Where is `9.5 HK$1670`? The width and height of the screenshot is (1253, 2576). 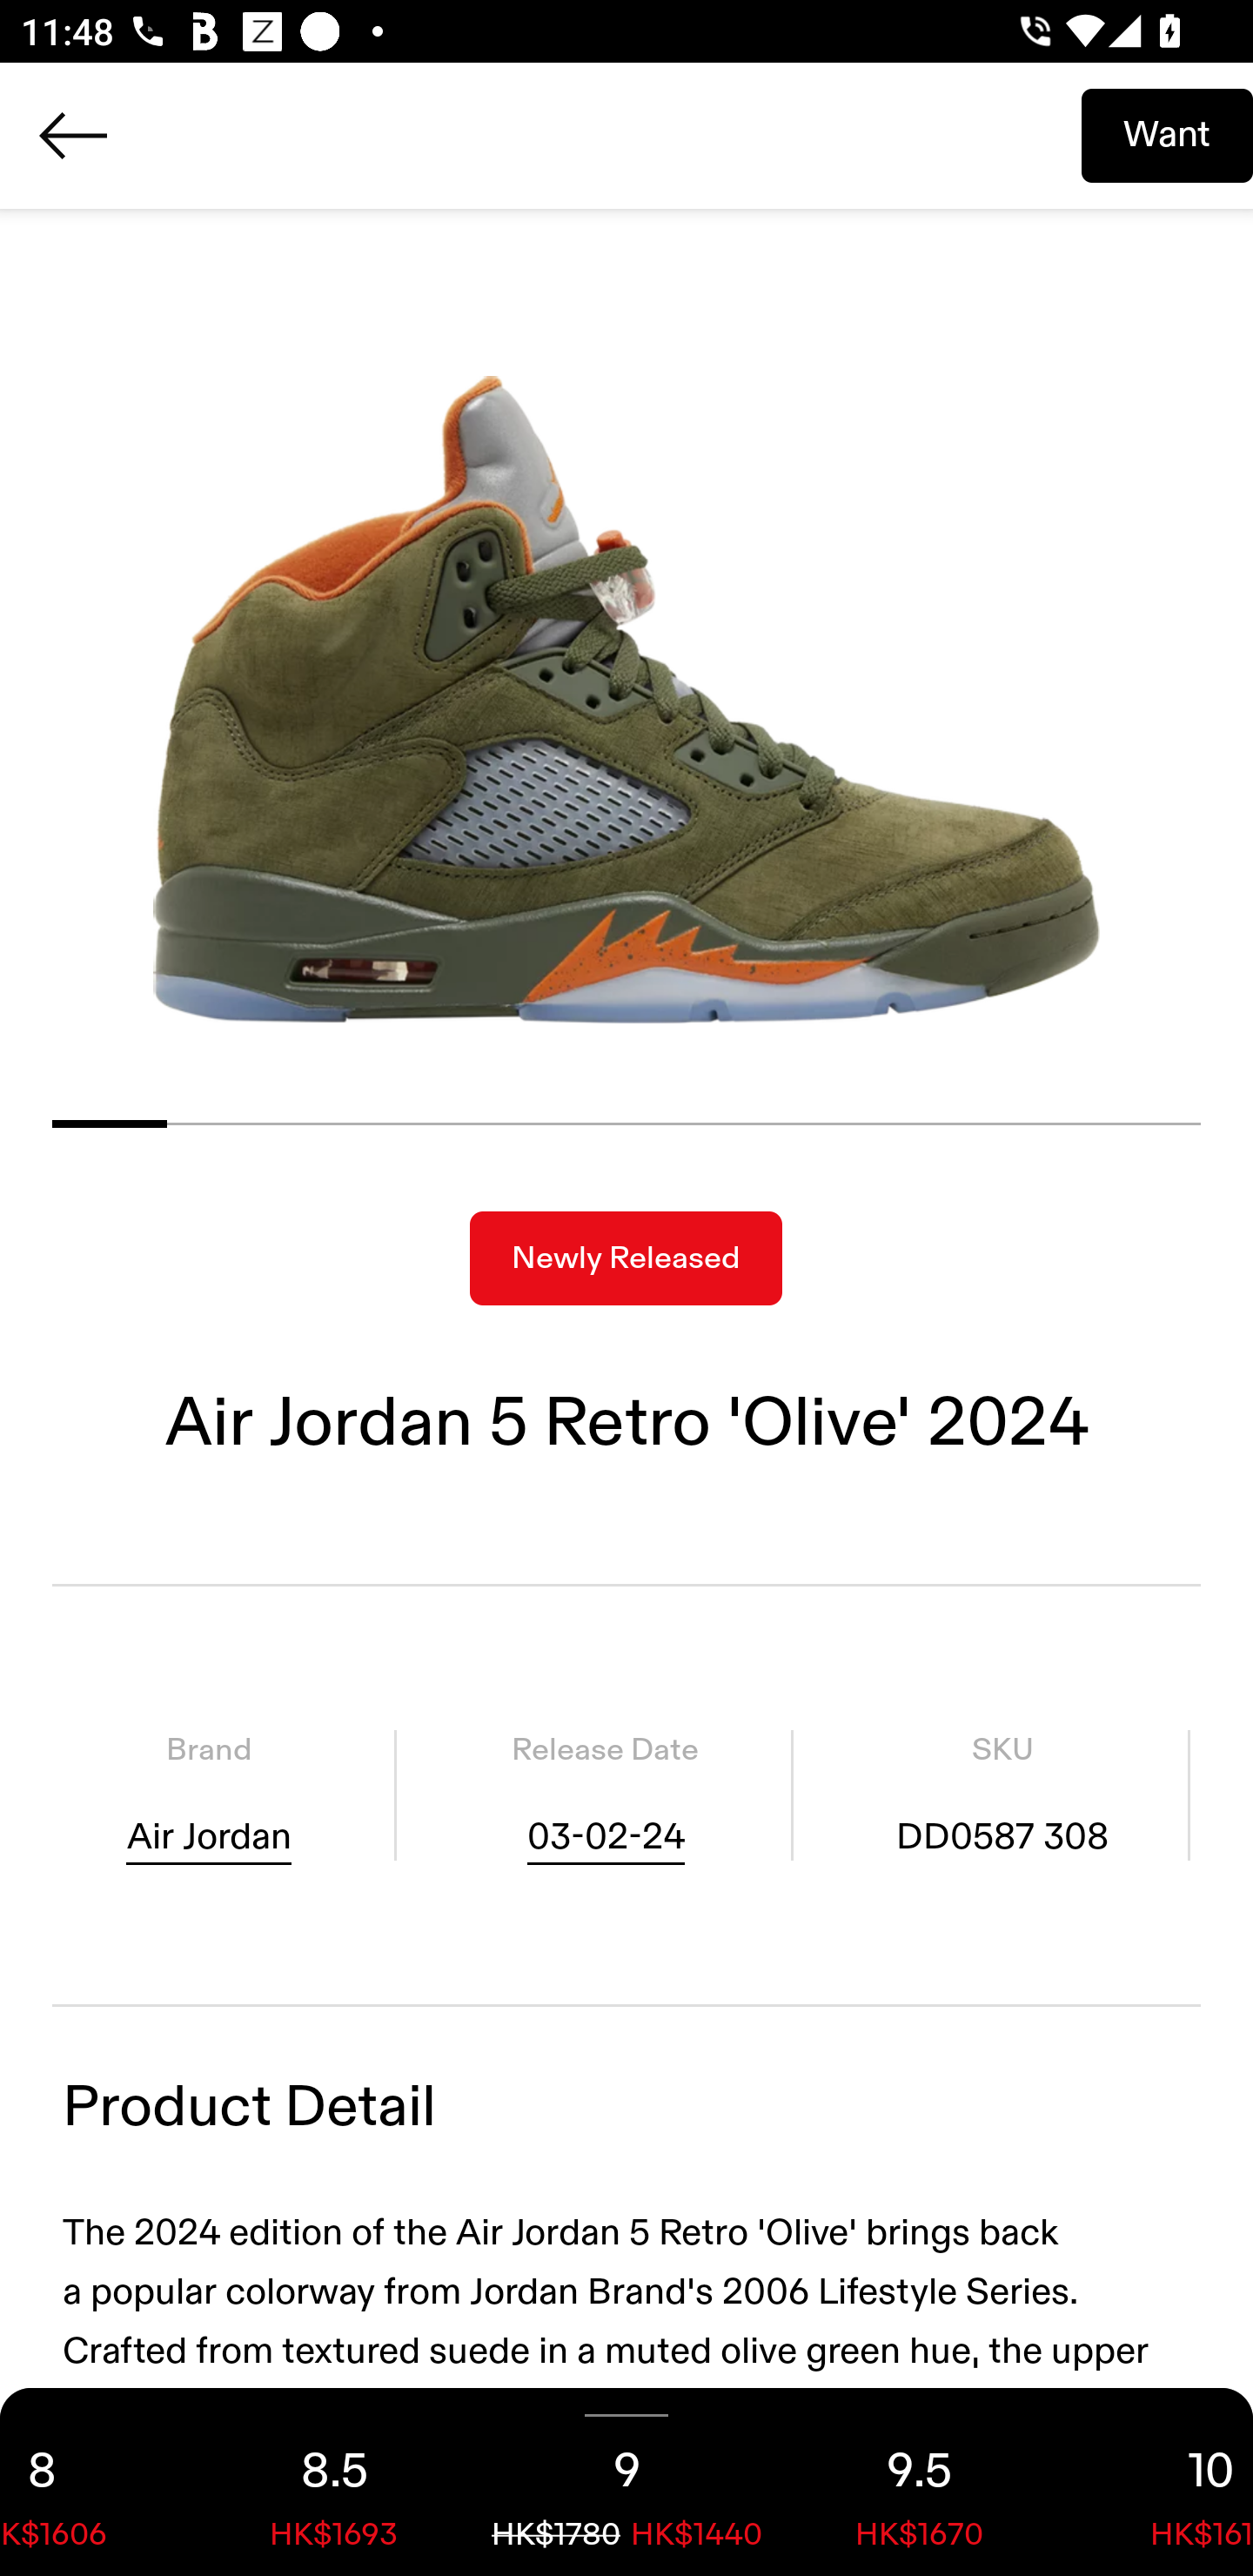 9.5 HK$1670 is located at coordinates (919, 2482).